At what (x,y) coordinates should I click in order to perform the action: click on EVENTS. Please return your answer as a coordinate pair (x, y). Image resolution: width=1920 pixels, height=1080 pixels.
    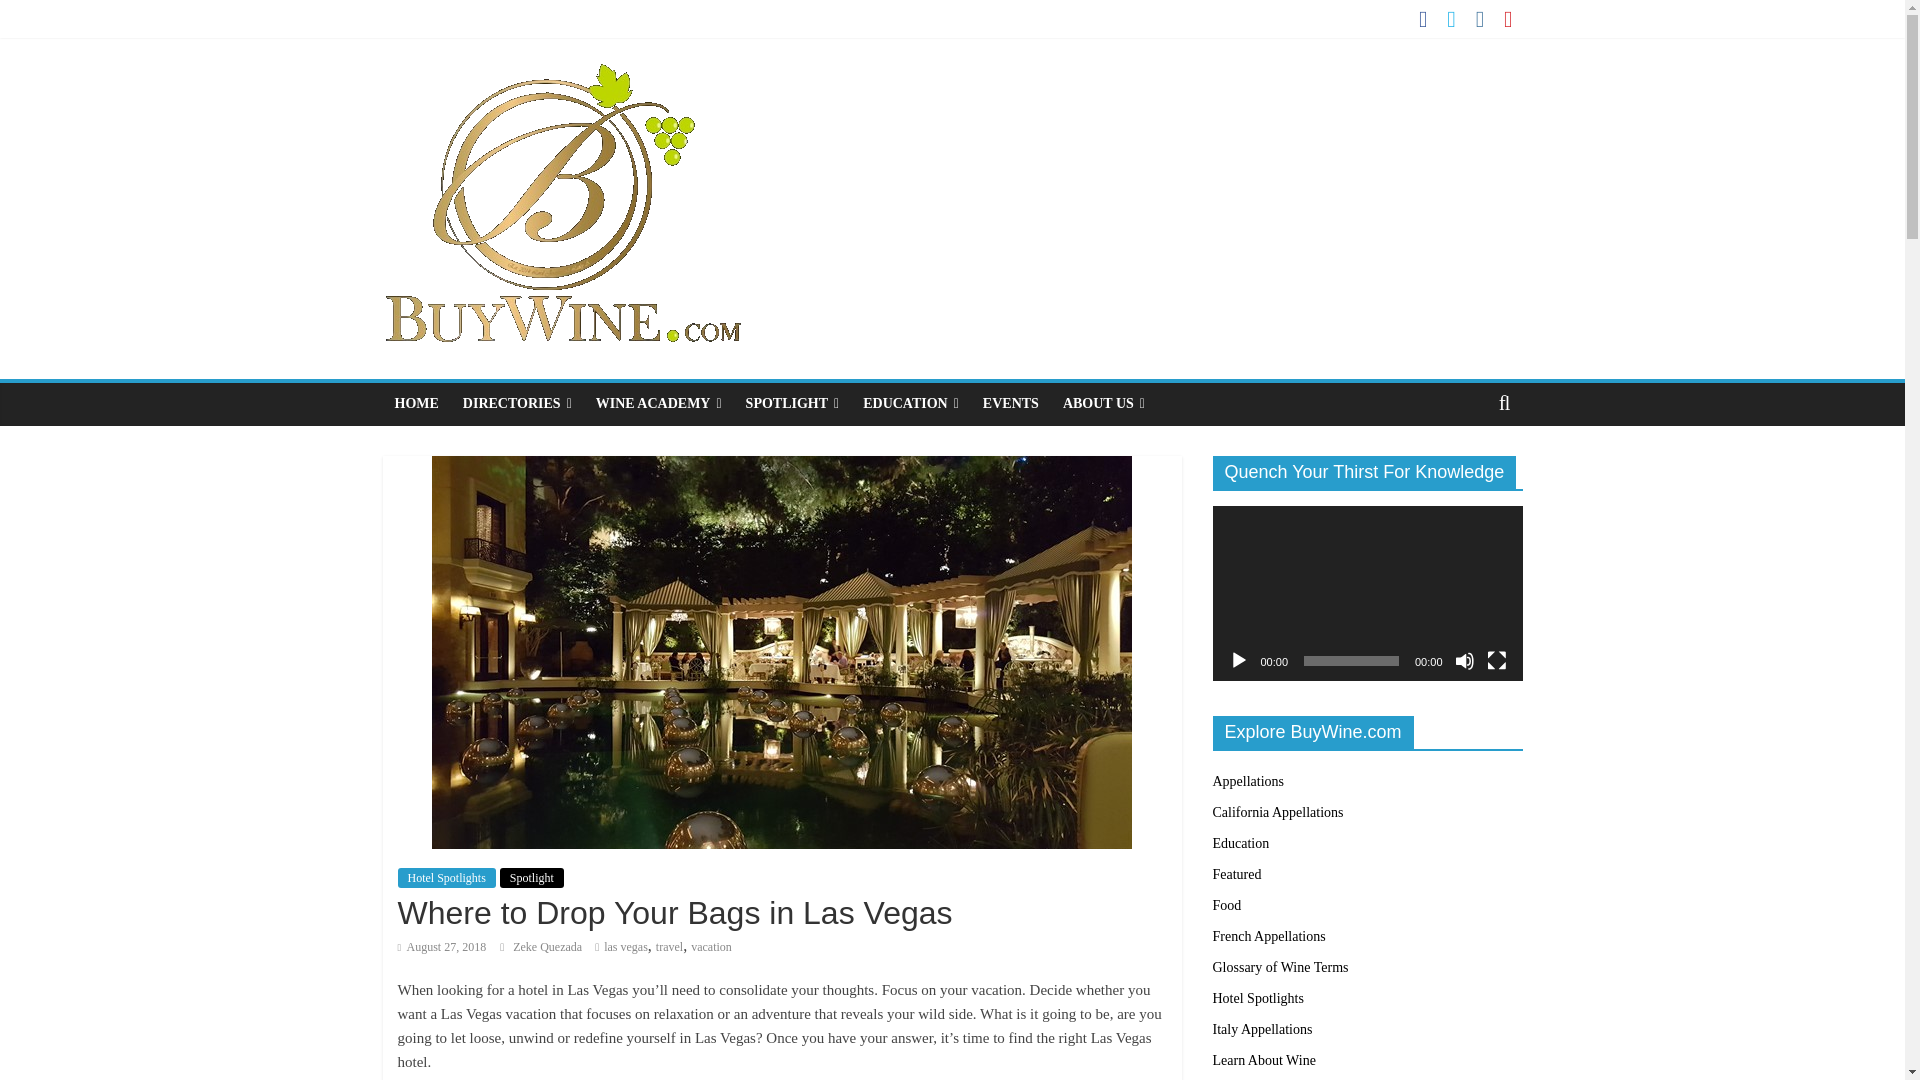
    Looking at the image, I should click on (1010, 404).